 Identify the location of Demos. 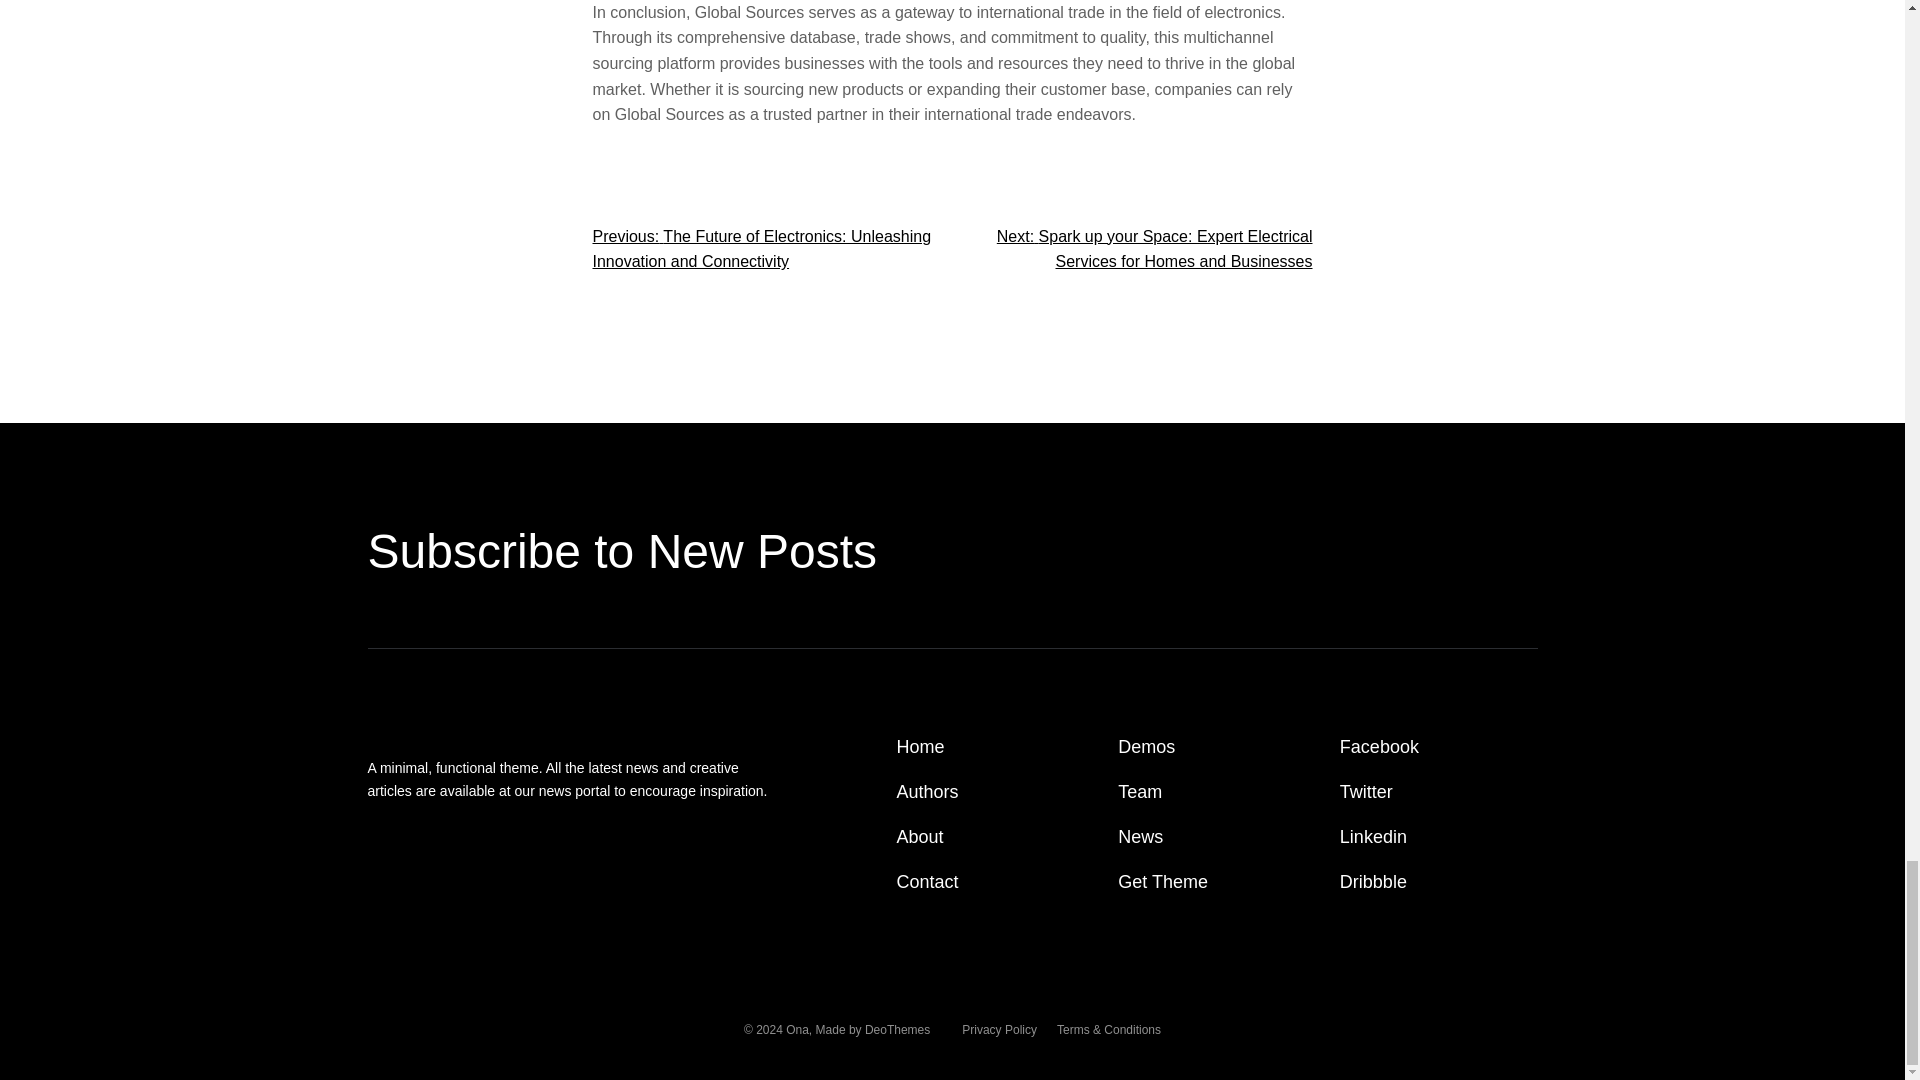
(1146, 748).